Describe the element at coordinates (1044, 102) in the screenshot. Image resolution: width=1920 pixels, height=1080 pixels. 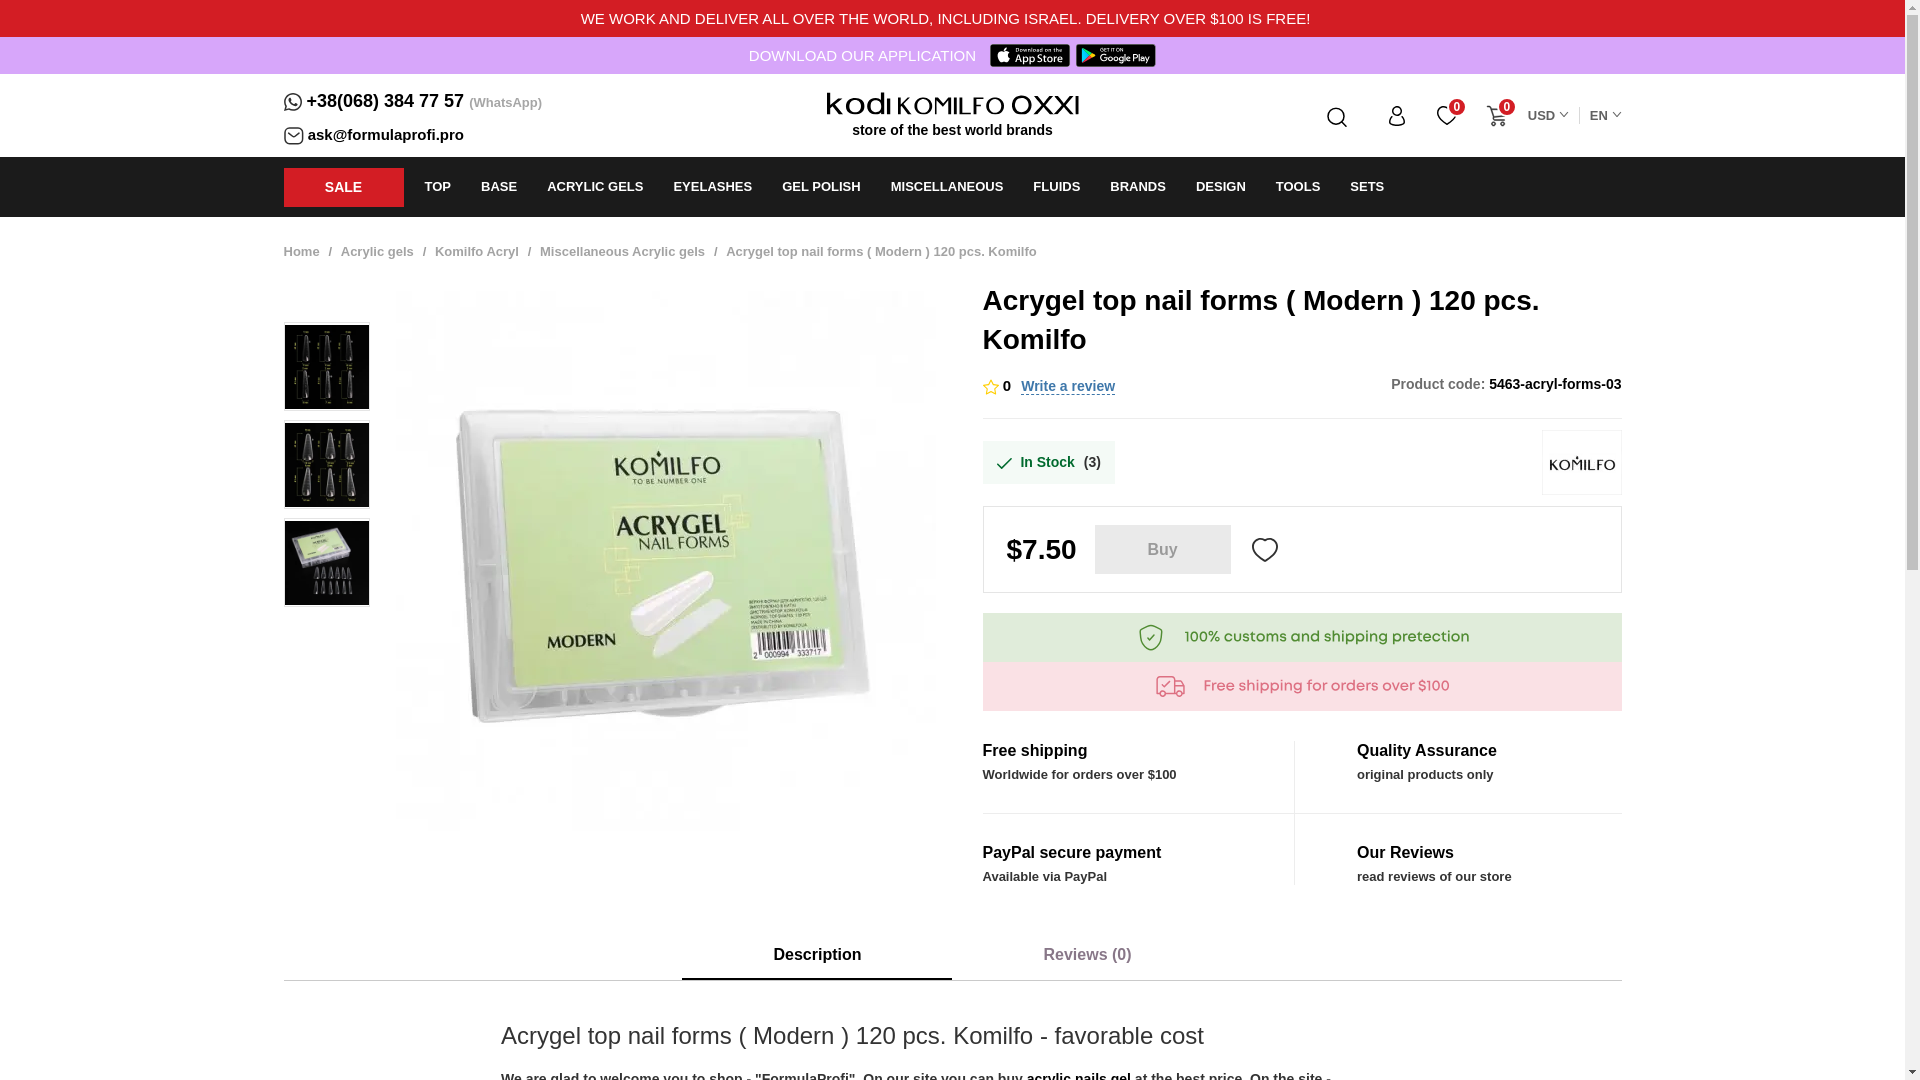
I see `Official store Kodi, Oxxi, Staleks` at that location.